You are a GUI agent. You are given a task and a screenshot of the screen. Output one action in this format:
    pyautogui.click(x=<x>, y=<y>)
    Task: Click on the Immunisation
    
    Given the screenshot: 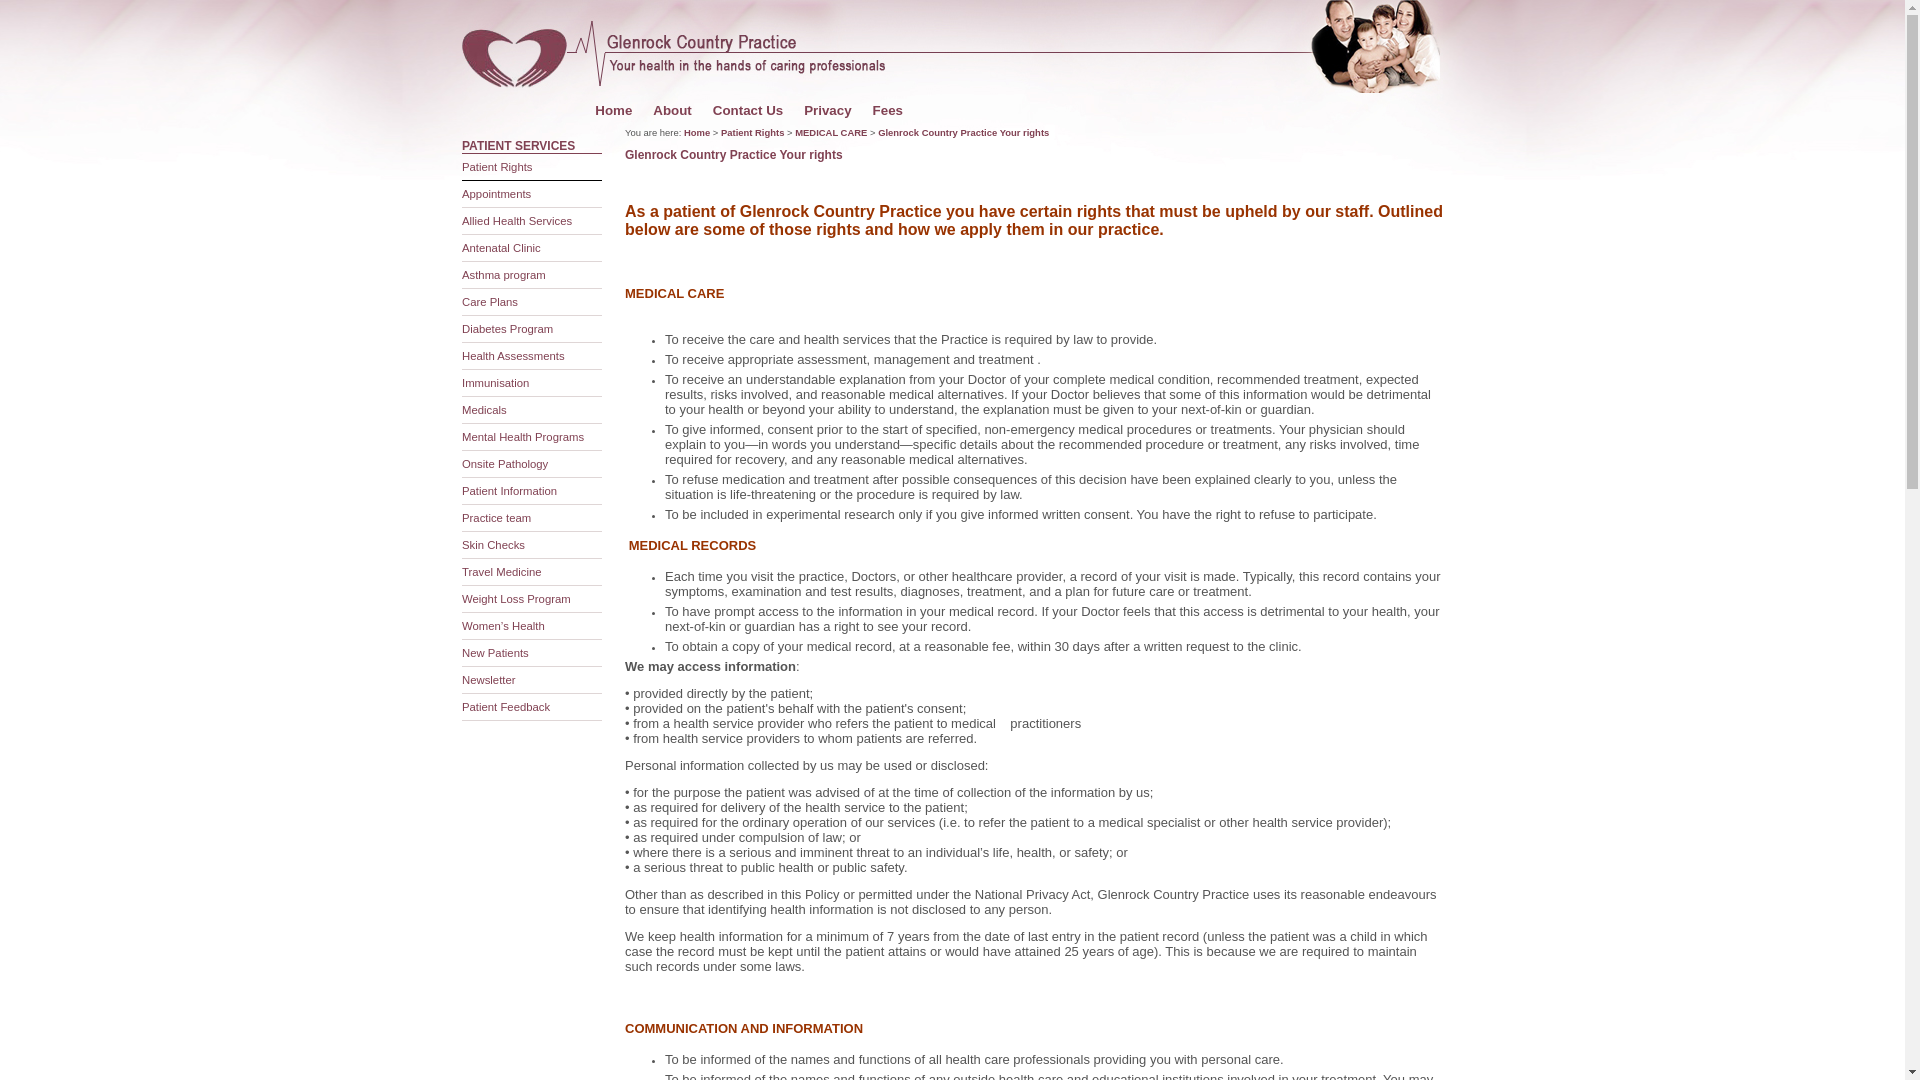 What is the action you would take?
    pyautogui.click(x=496, y=383)
    